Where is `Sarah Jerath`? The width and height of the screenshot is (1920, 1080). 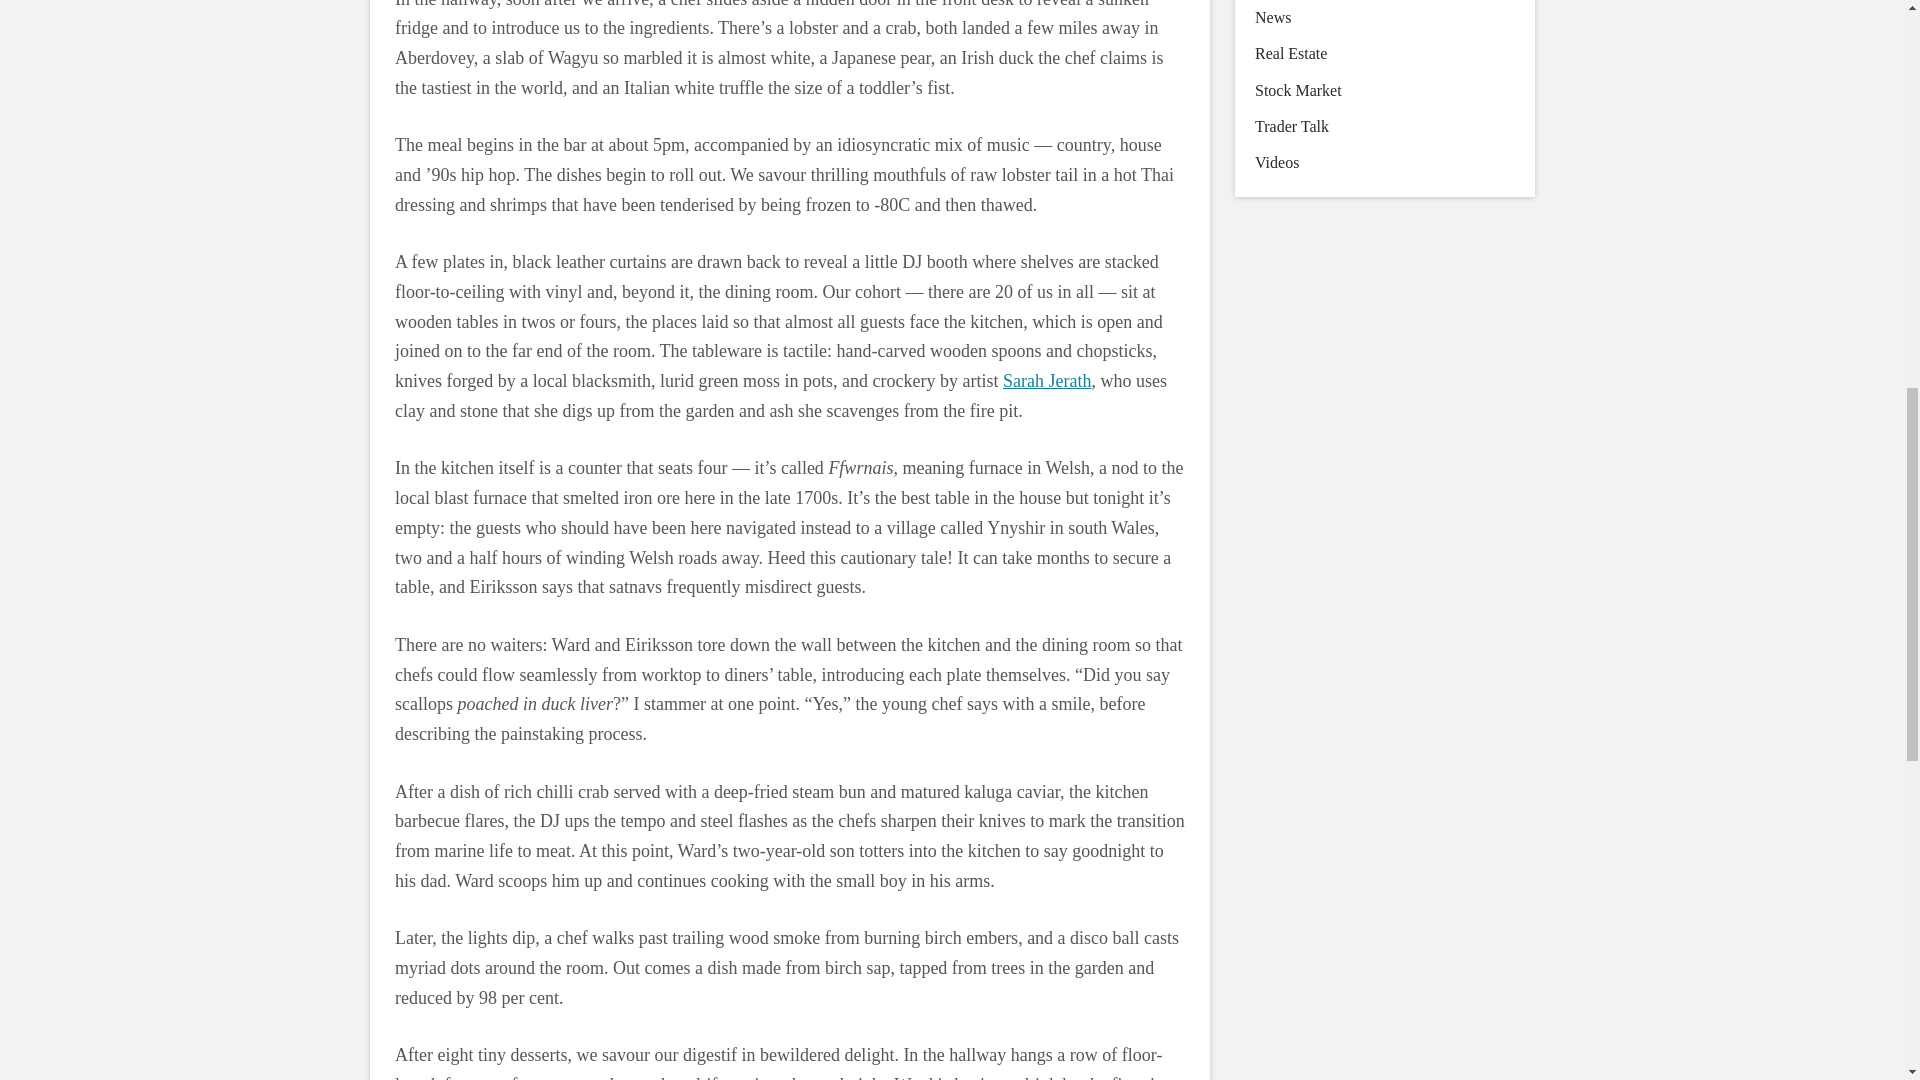 Sarah Jerath is located at coordinates (1046, 380).